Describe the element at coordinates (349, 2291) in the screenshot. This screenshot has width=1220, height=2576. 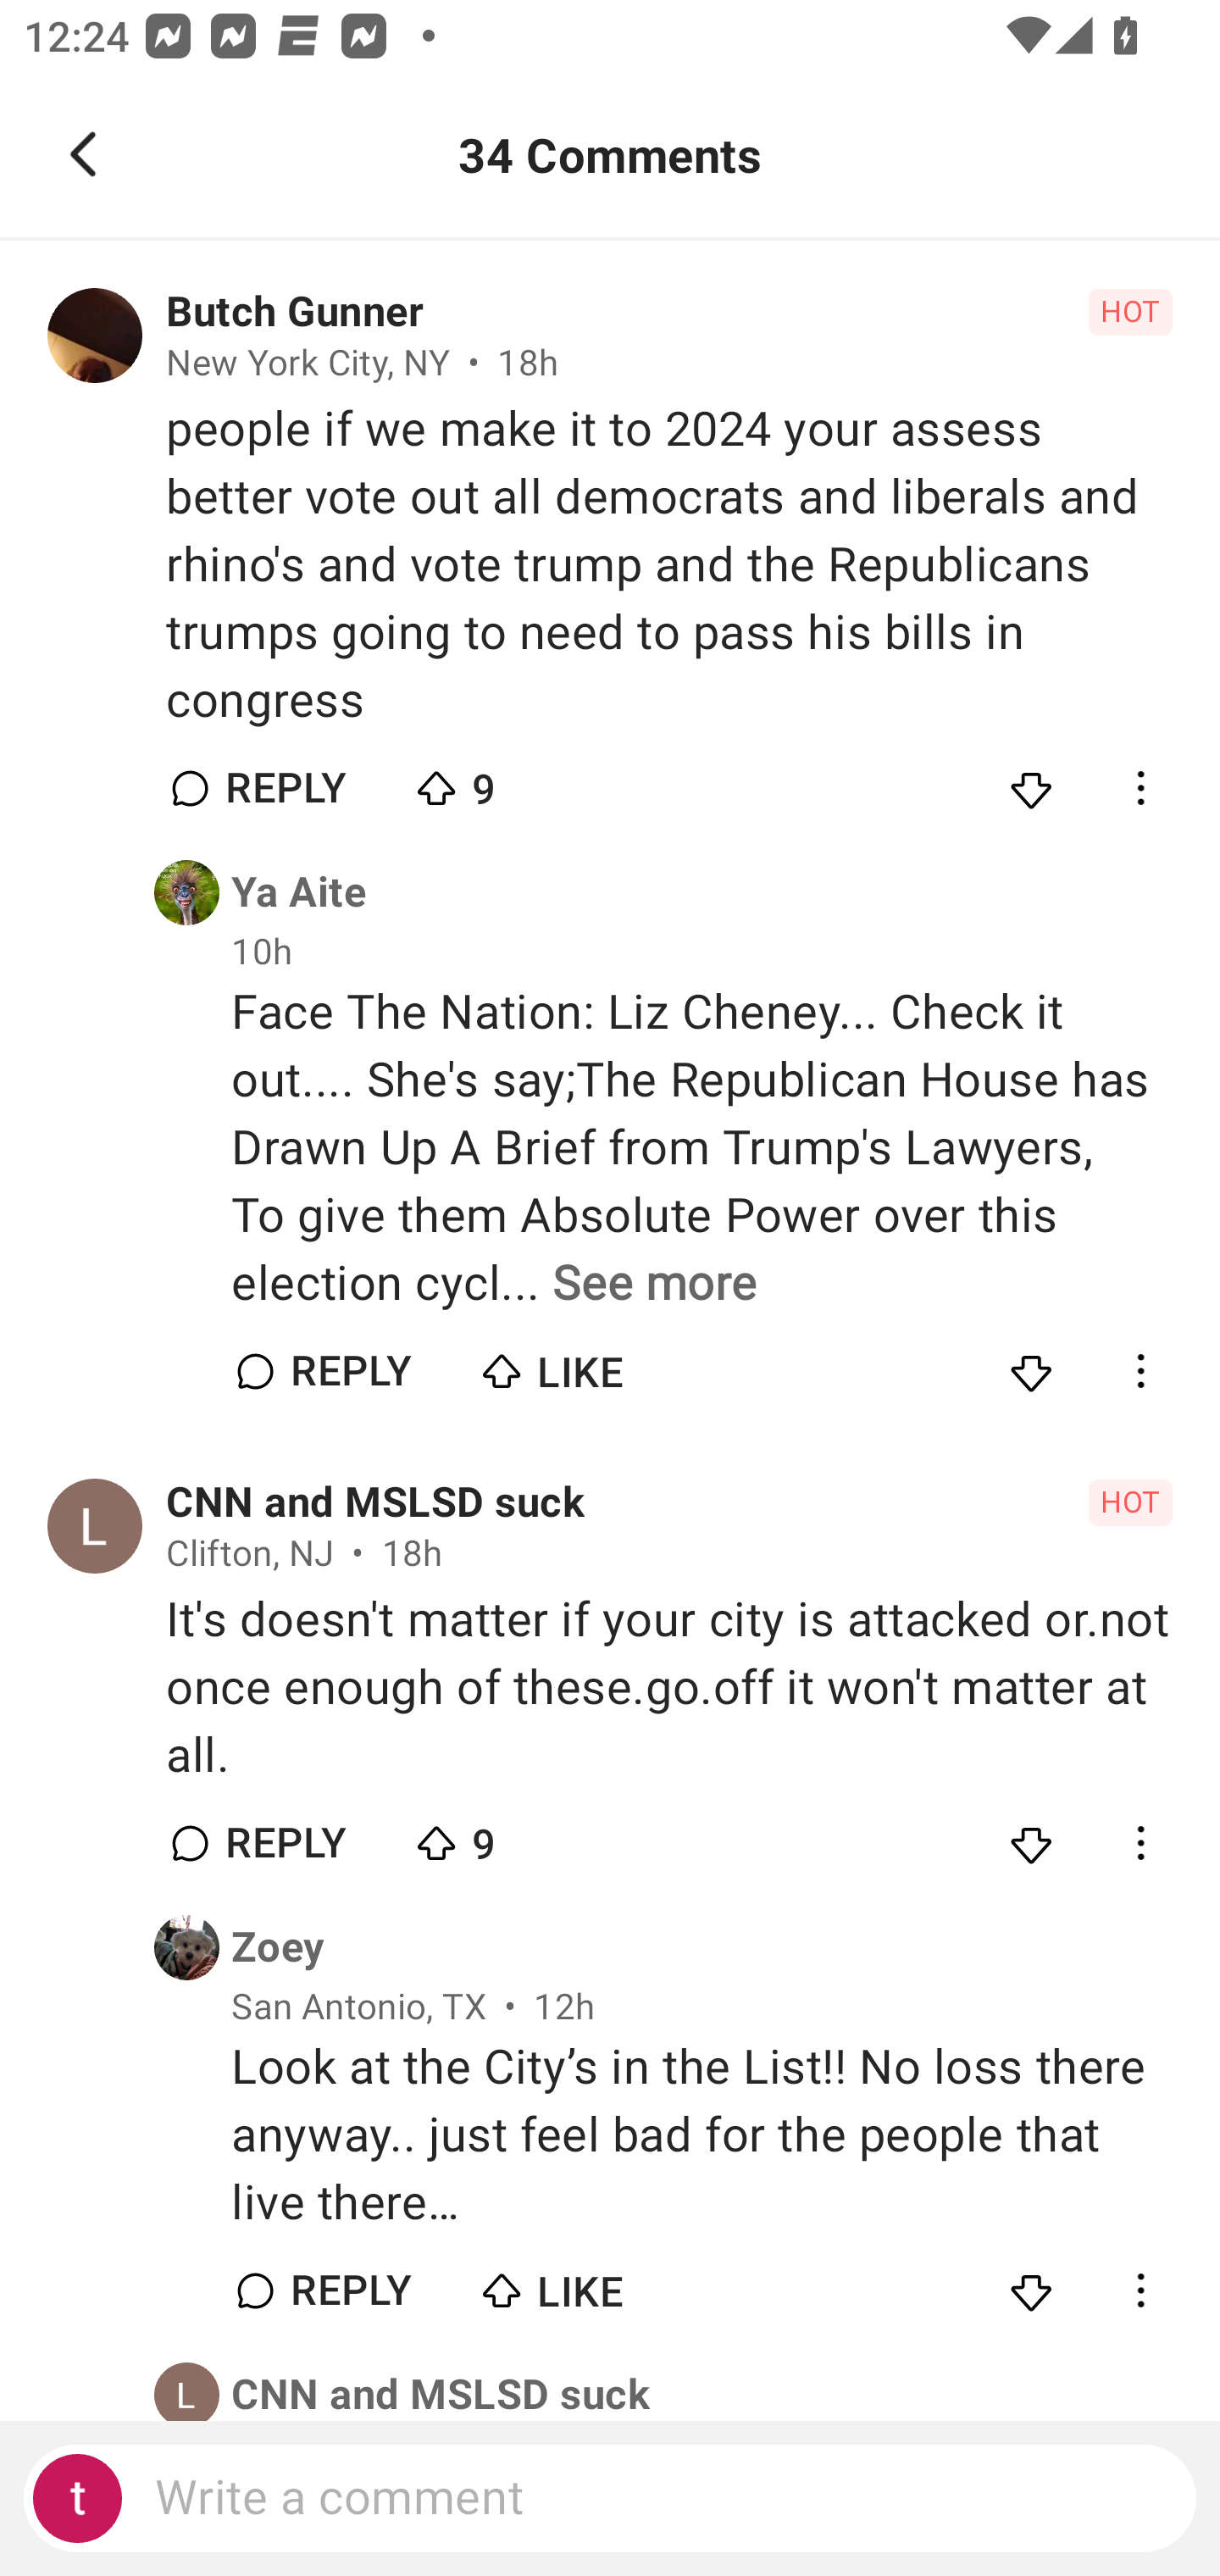
I see `REPLY` at that location.